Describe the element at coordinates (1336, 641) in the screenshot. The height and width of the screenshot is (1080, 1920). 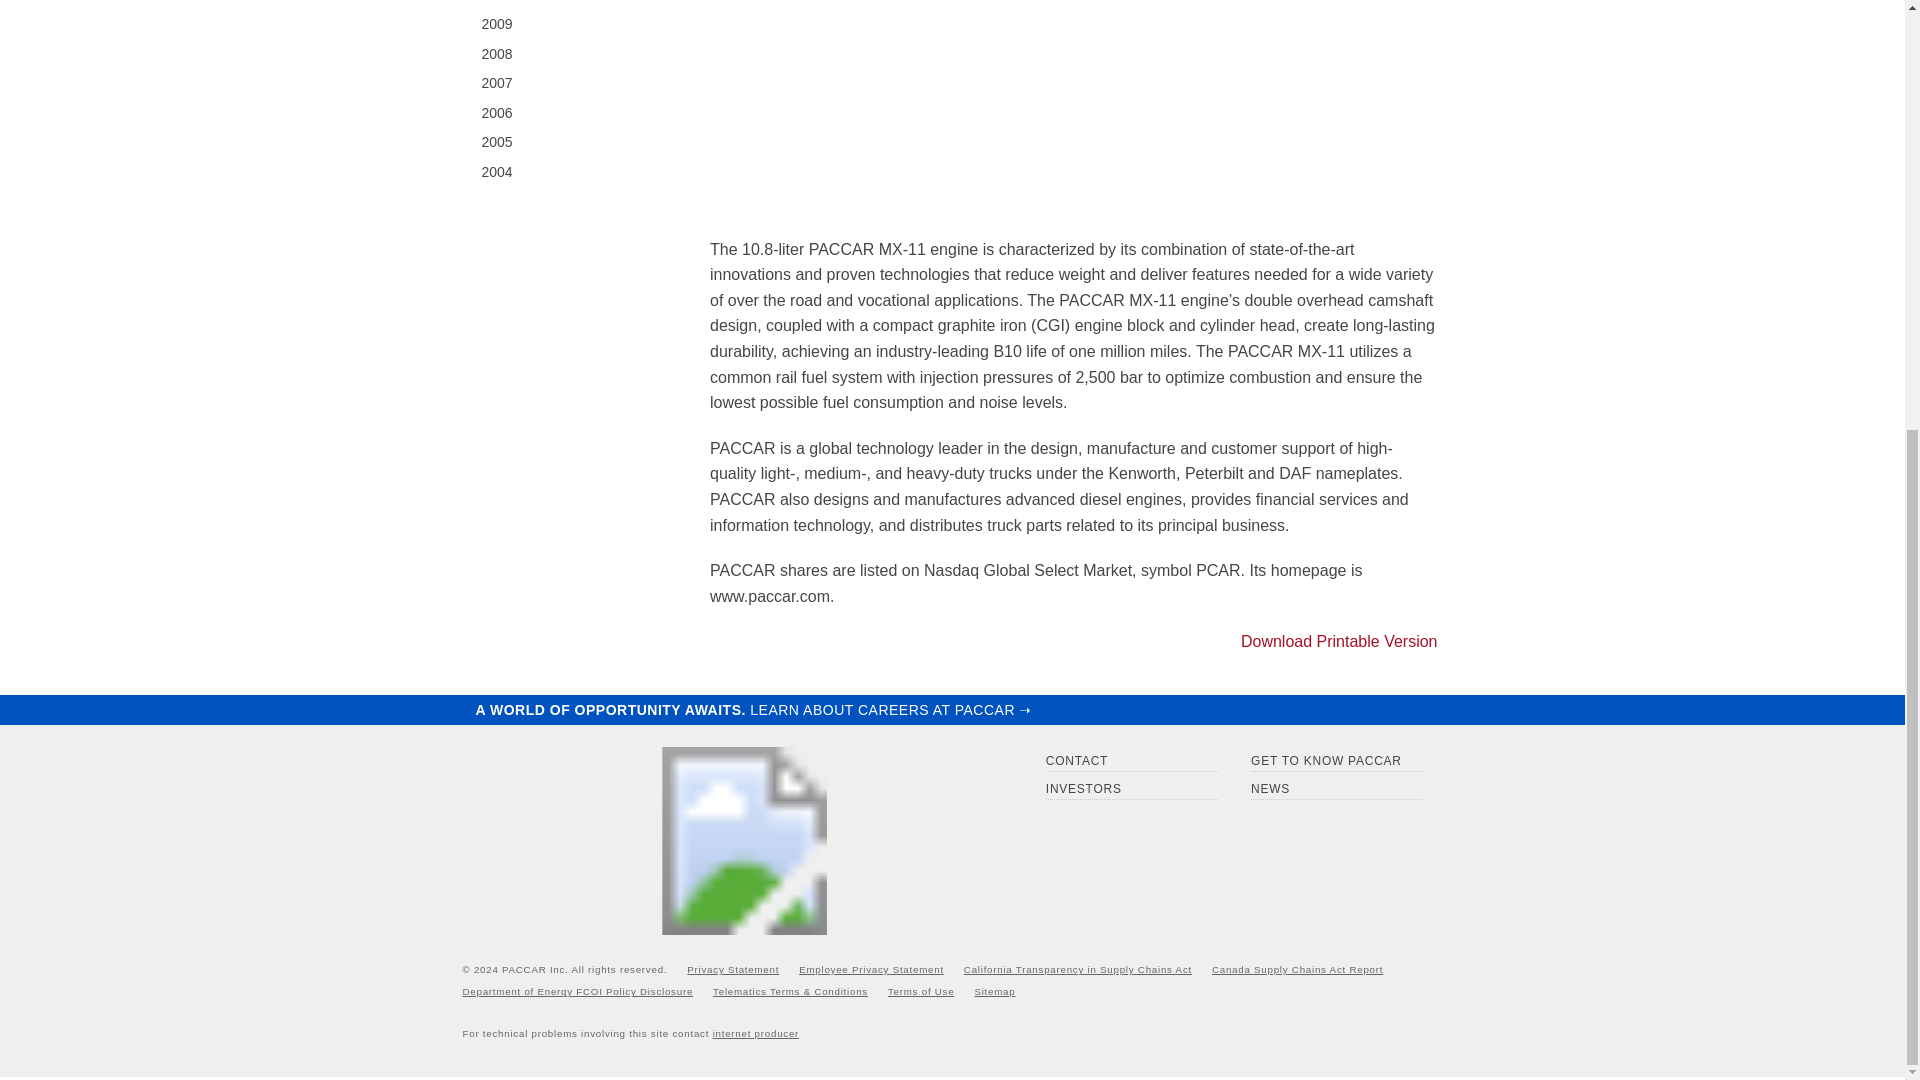
I see `10-5-15-PACCAR-Launches-PACCAR-MX-11-Engine-NA.pdf` at that location.